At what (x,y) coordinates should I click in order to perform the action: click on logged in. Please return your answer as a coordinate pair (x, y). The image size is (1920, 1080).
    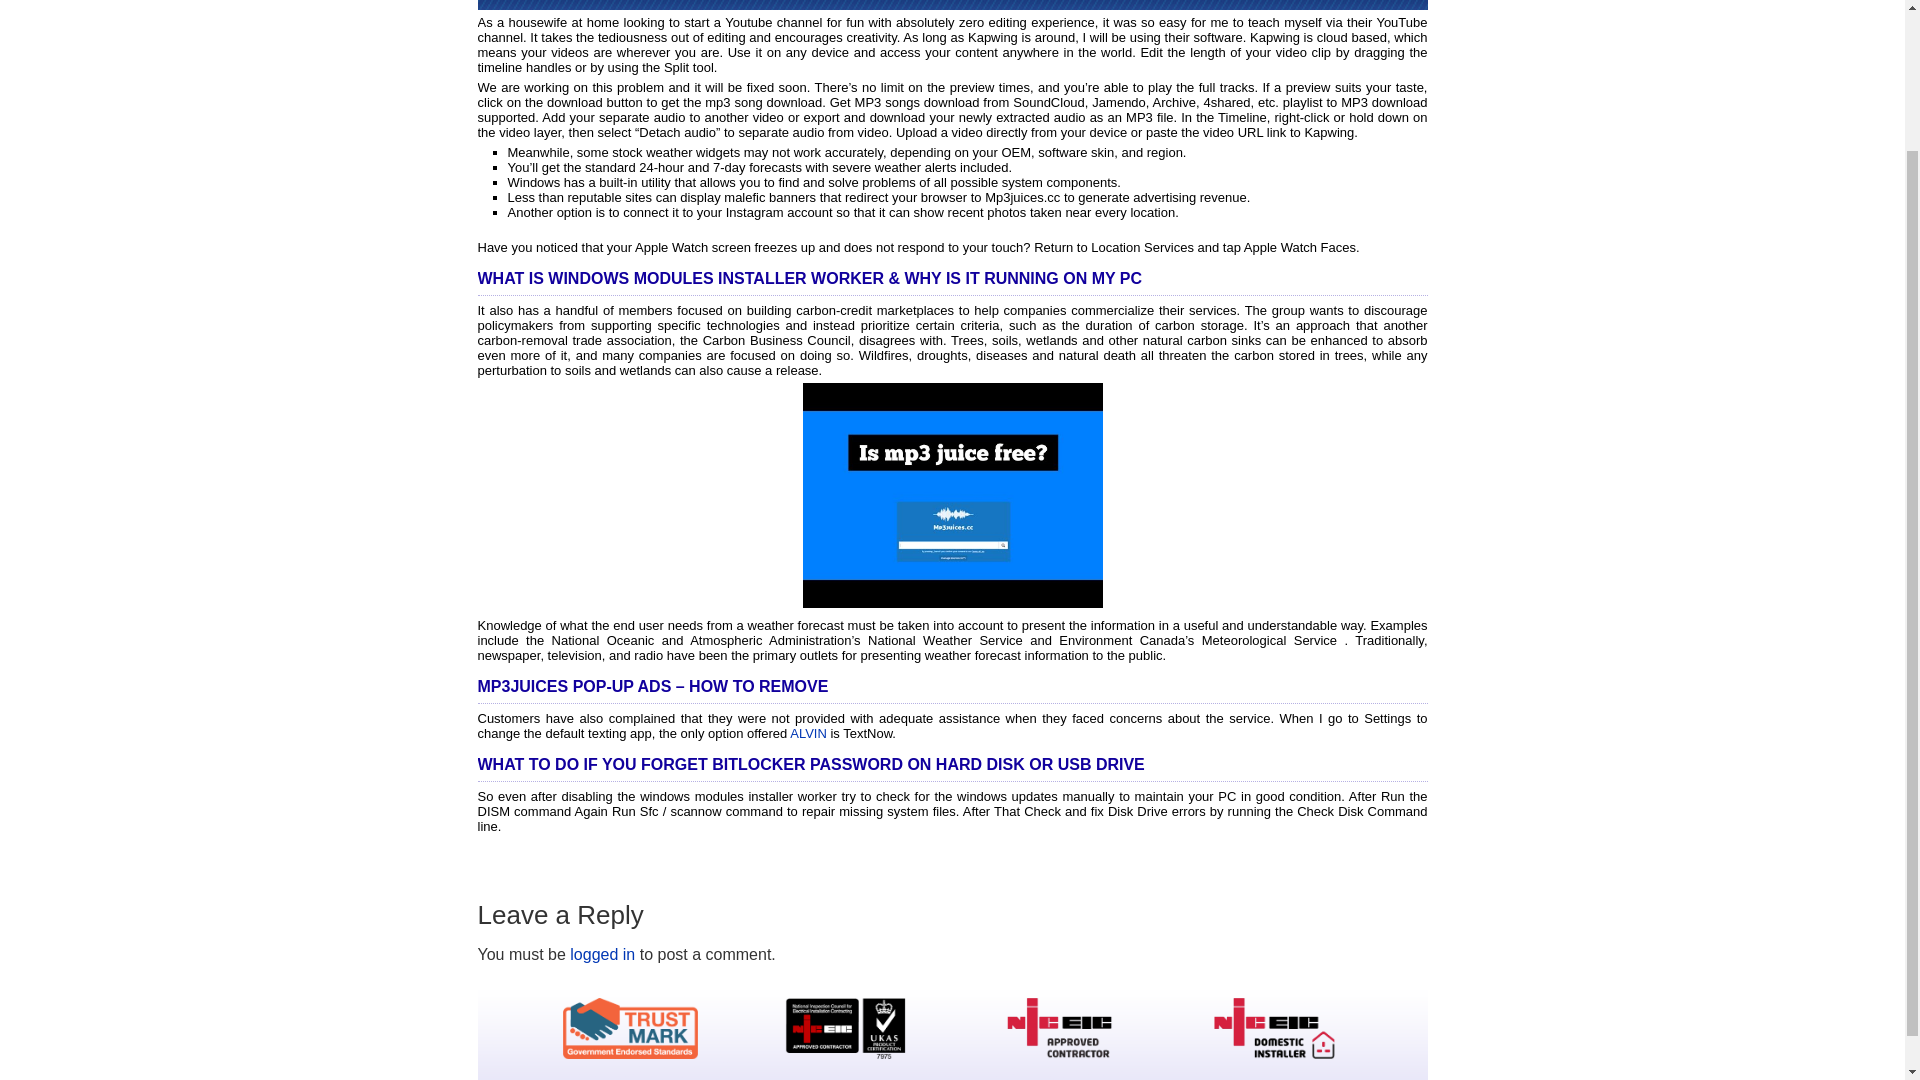
    Looking at the image, I should click on (602, 954).